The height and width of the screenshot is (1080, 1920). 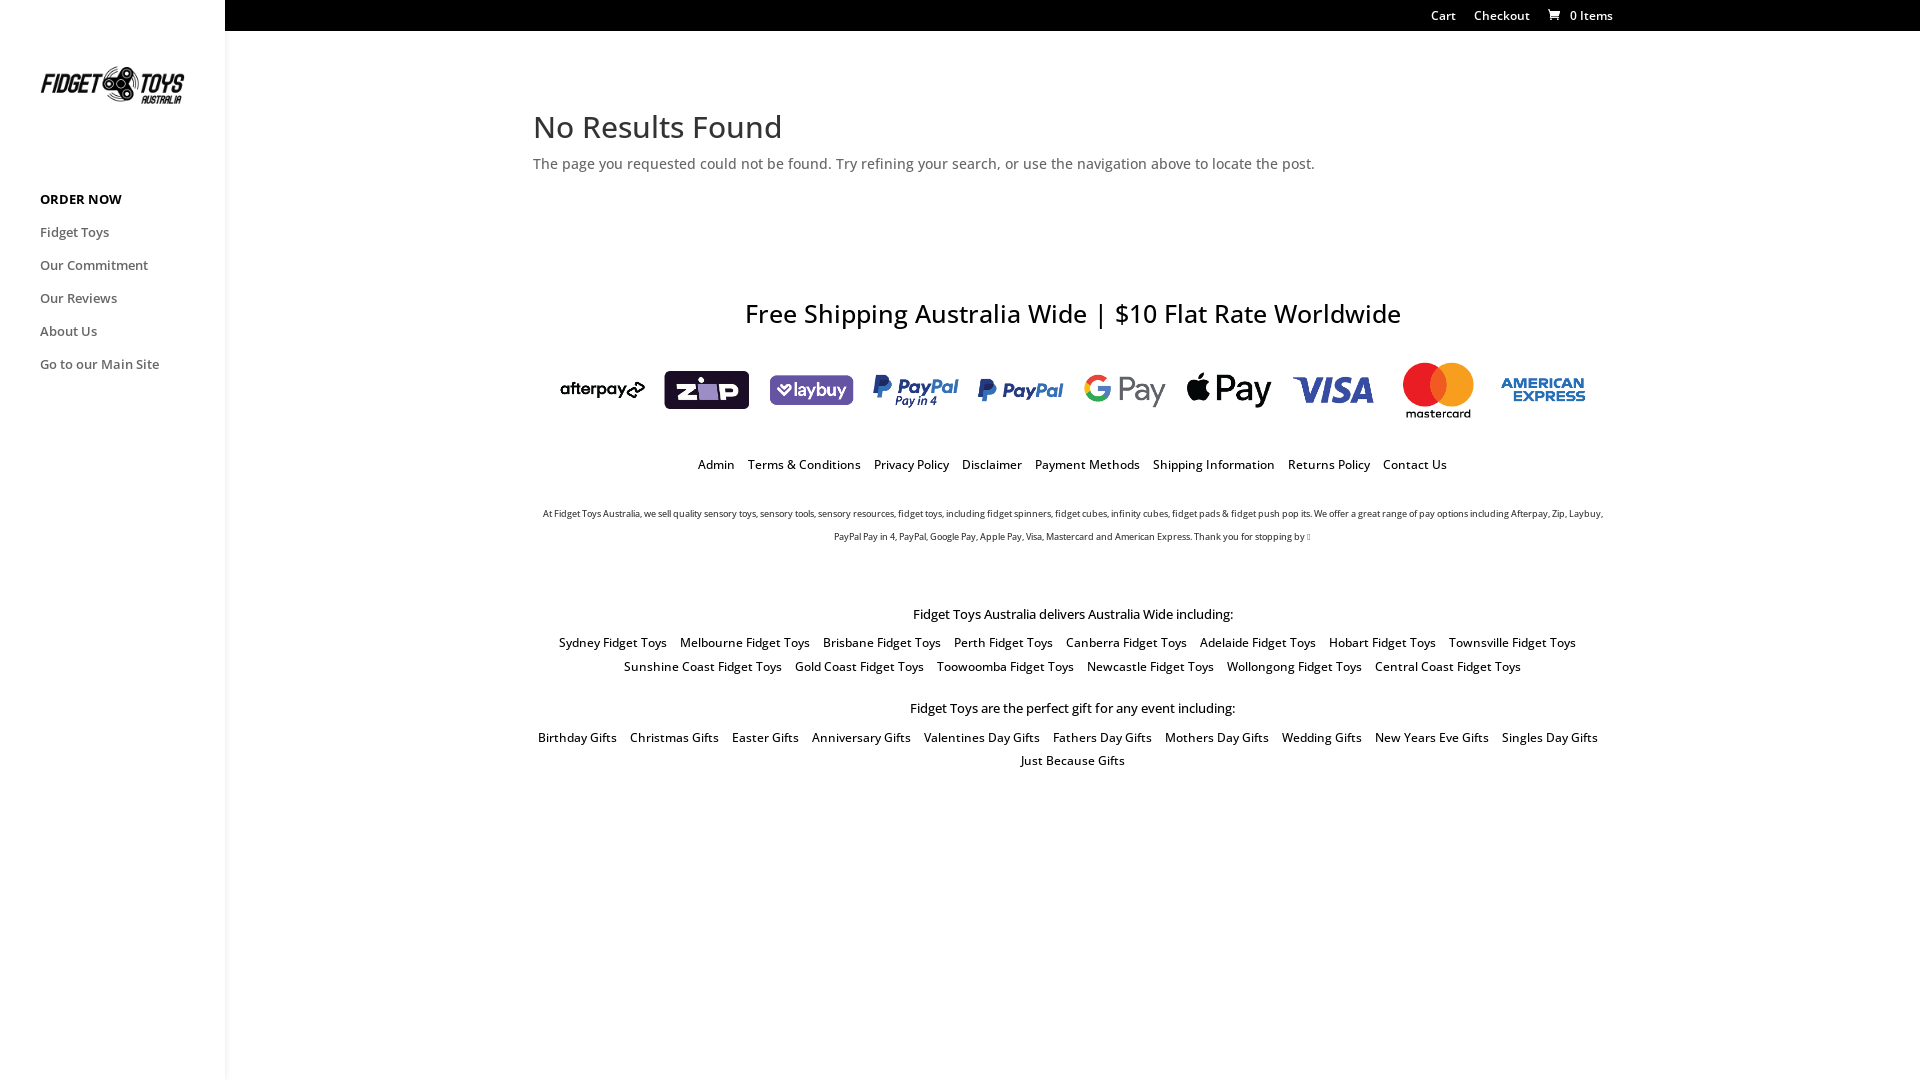 I want to click on Cart, so click(x=1442, y=20).